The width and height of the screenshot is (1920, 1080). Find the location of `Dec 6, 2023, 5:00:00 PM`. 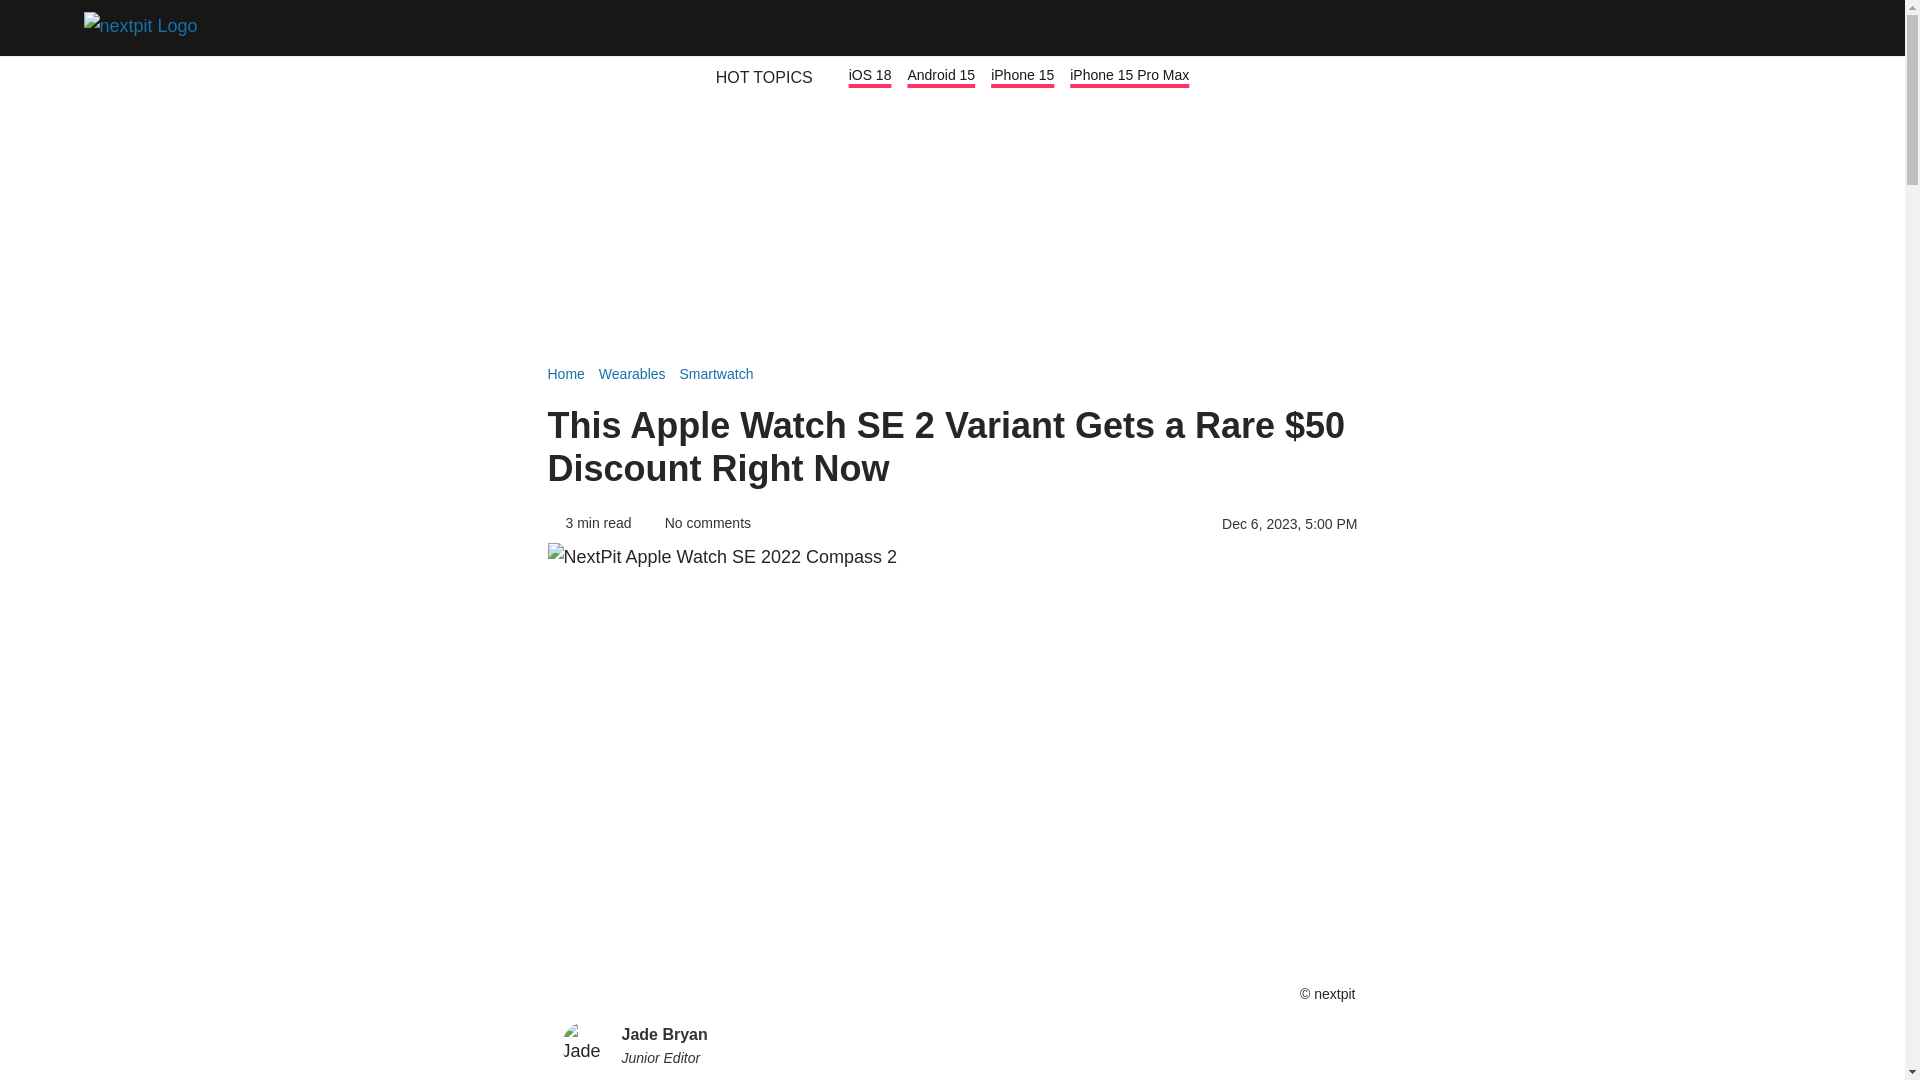

Dec 6, 2023, 5:00:00 PM is located at coordinates (1289, 524).